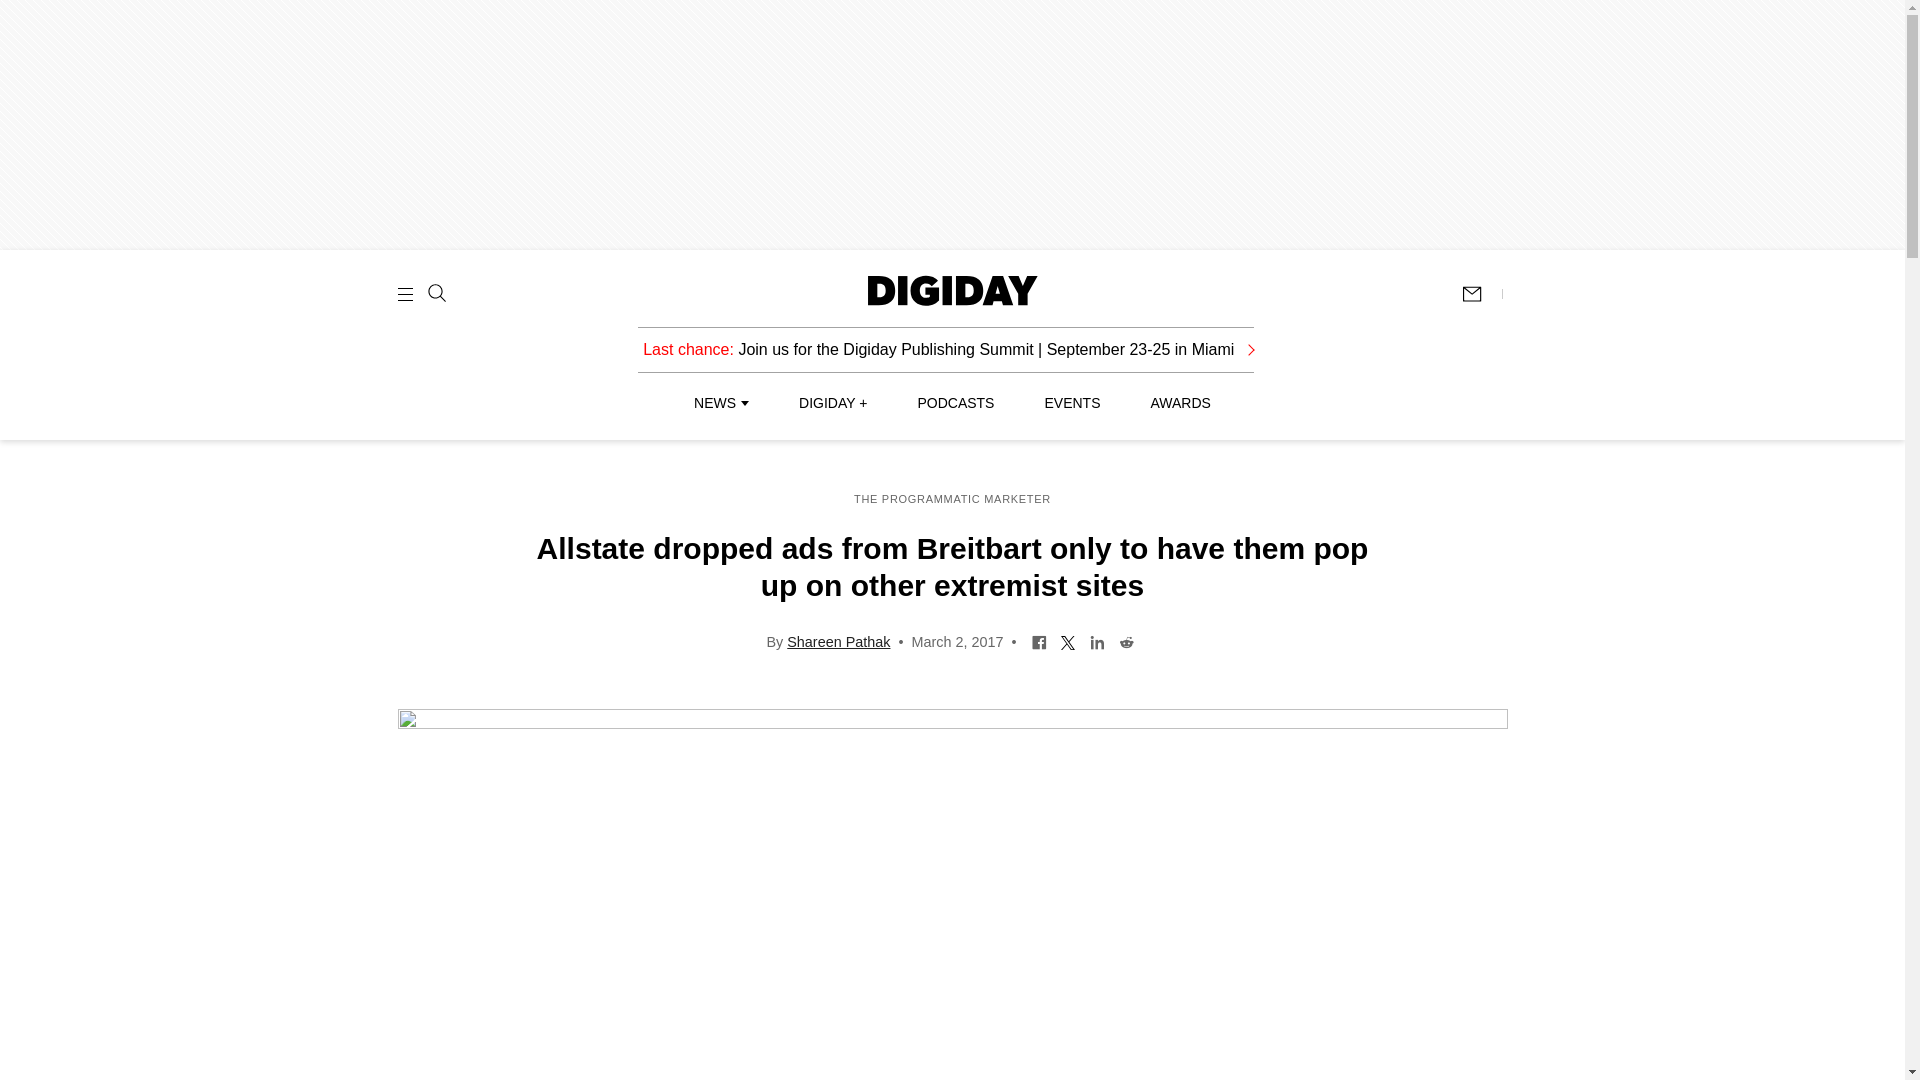 The height and width of the screenshot is (1080, 1920). I want to click on Share on LinkedIn, so click(1096, 640).